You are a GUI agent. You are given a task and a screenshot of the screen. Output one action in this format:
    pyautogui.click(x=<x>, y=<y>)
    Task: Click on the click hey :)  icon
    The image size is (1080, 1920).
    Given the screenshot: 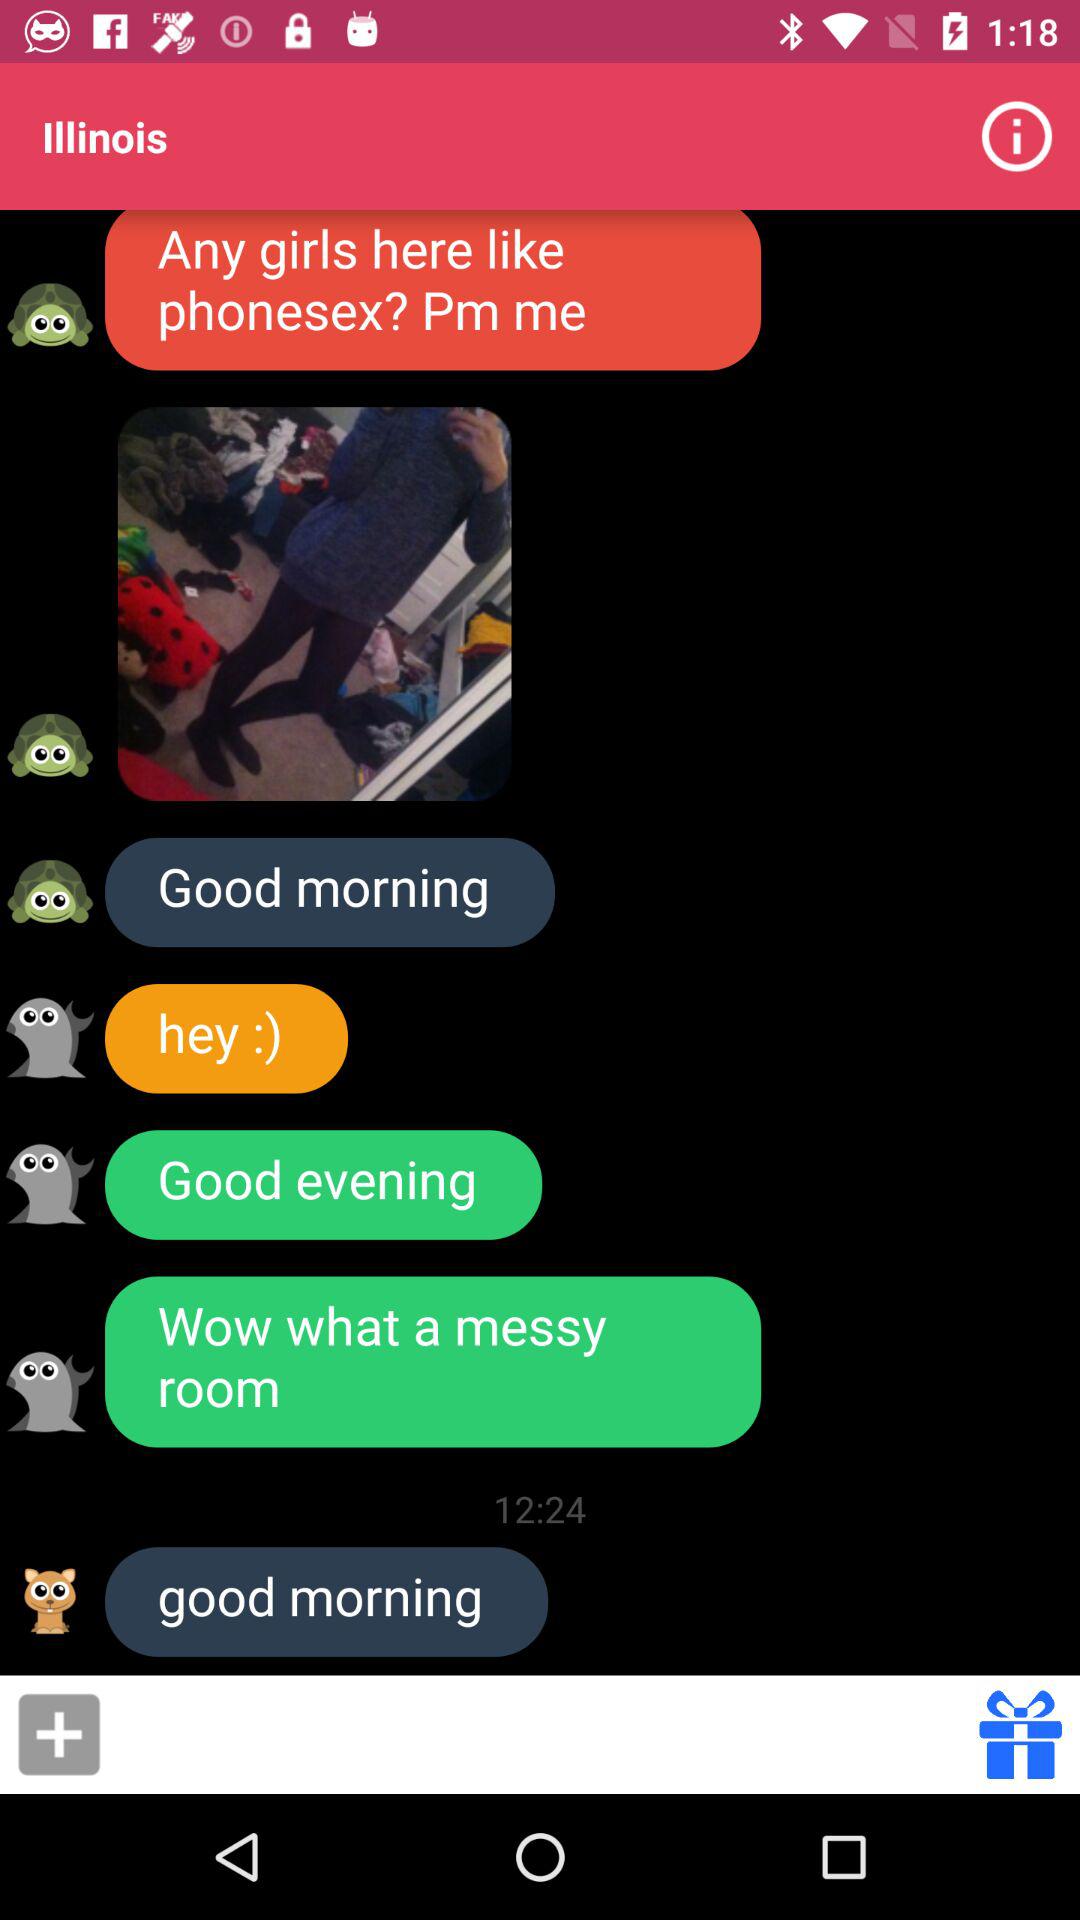 What is the action you would take?
    pyautogui.click(x=226, y=1038)
    